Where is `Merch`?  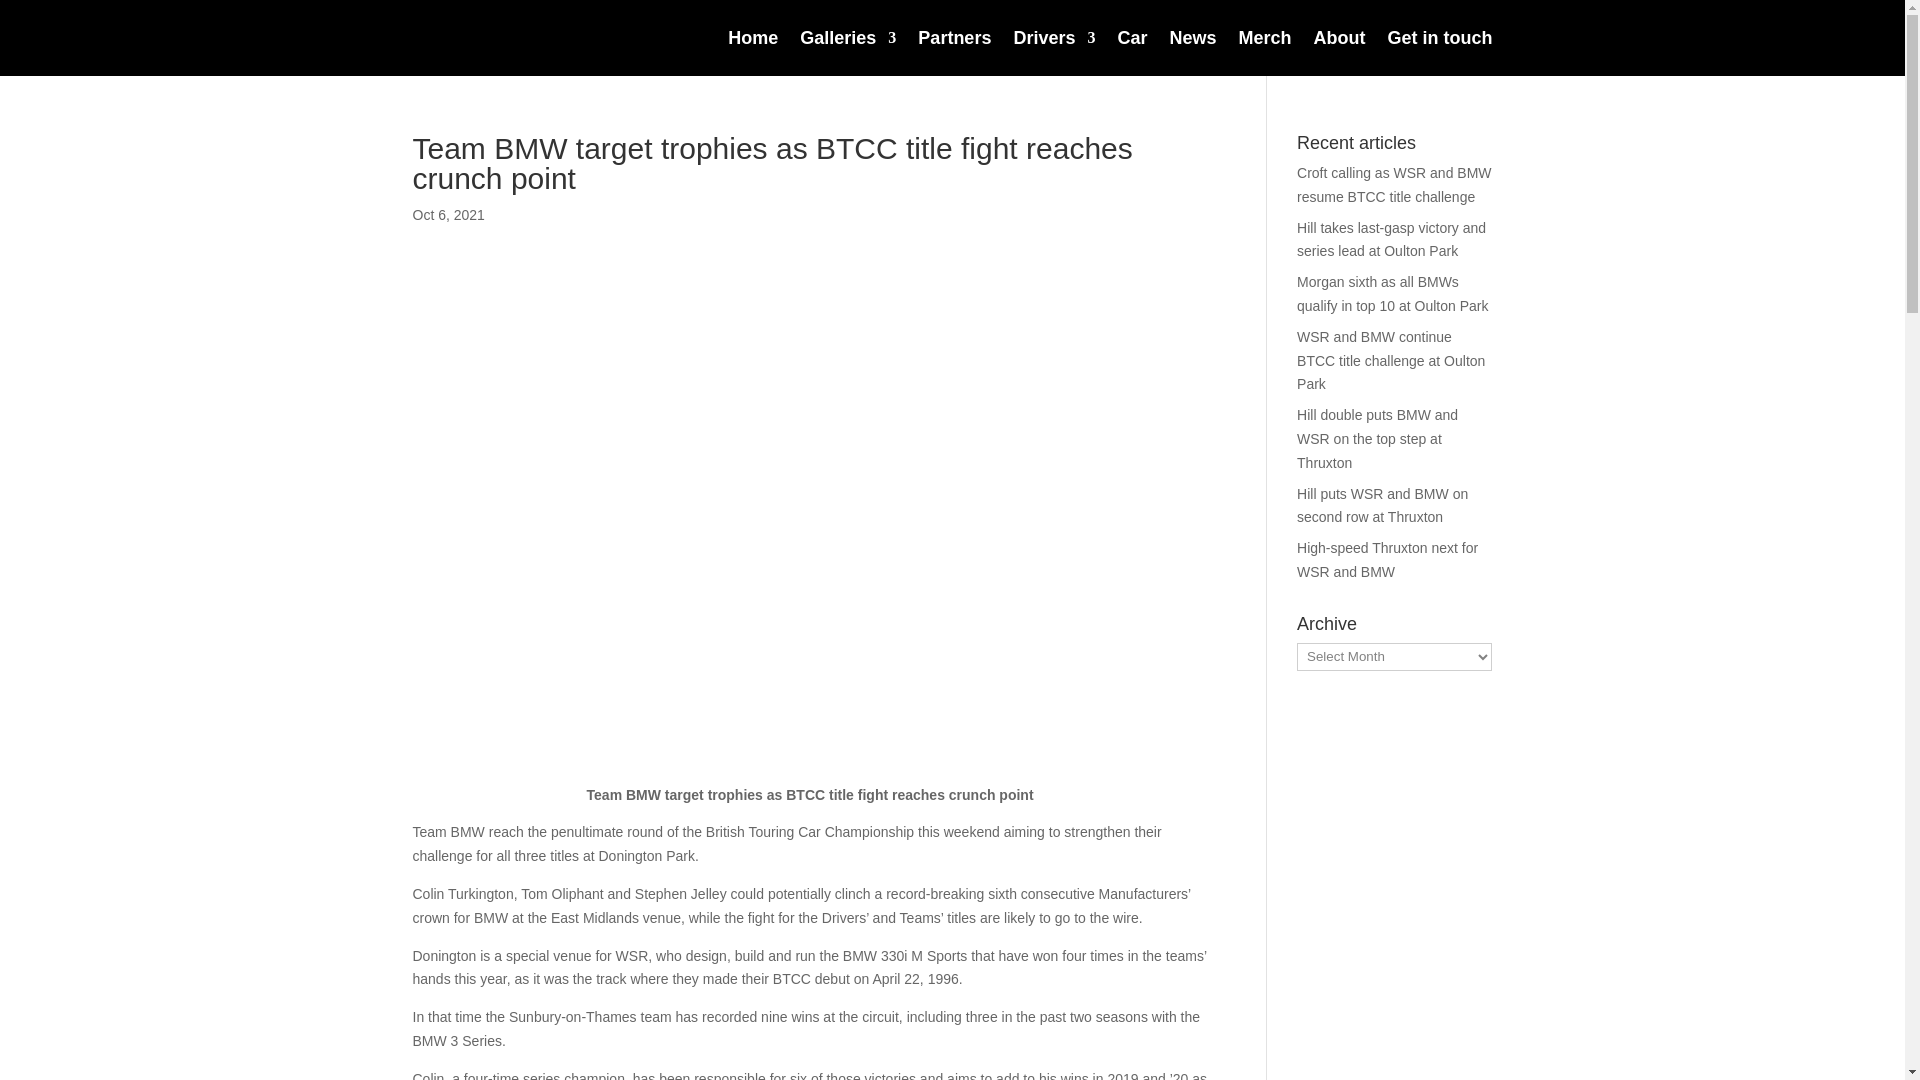
Merch is located at coordinates (1264, 38).